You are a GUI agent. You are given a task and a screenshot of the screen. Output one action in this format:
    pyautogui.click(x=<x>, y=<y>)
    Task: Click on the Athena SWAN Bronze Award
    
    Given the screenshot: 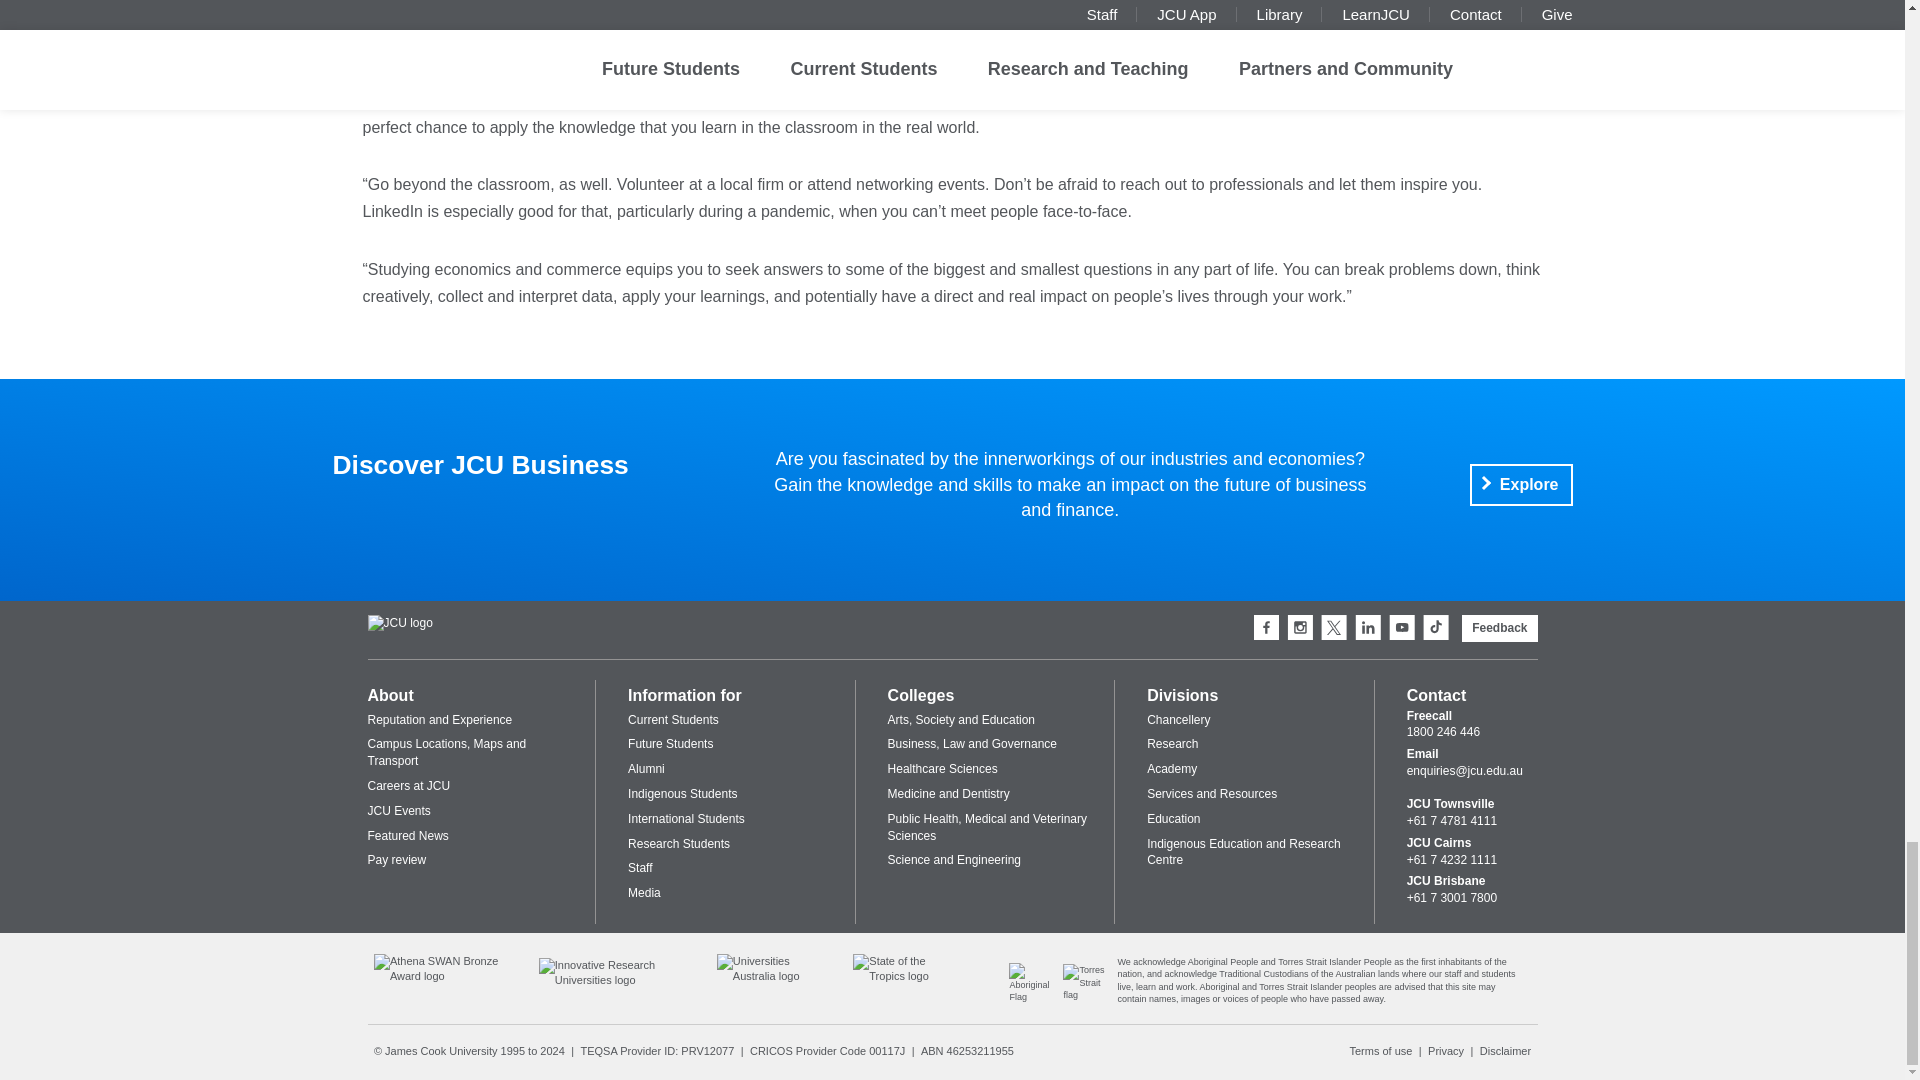 What is the action you would take?
    pyautogui.click(x=444, y=976)
    